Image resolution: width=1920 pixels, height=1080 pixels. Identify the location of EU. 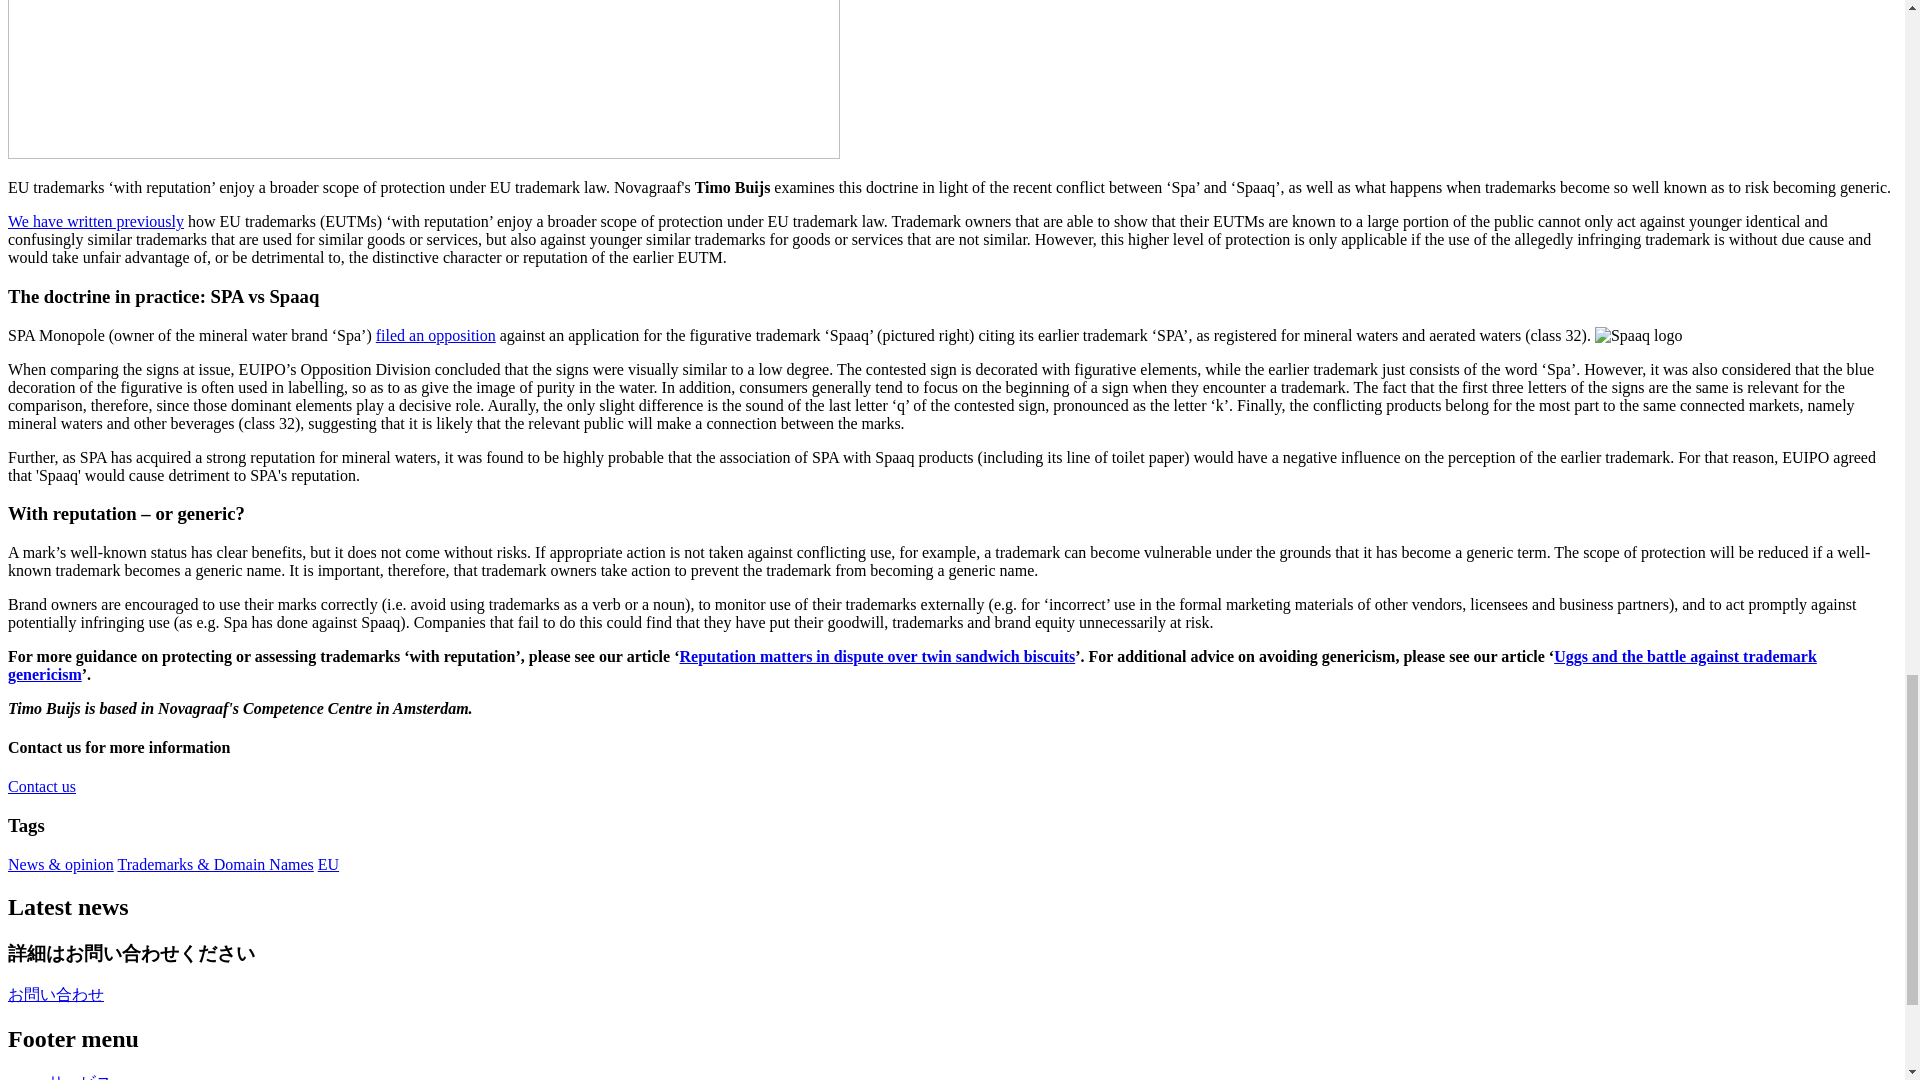
(328, 864).